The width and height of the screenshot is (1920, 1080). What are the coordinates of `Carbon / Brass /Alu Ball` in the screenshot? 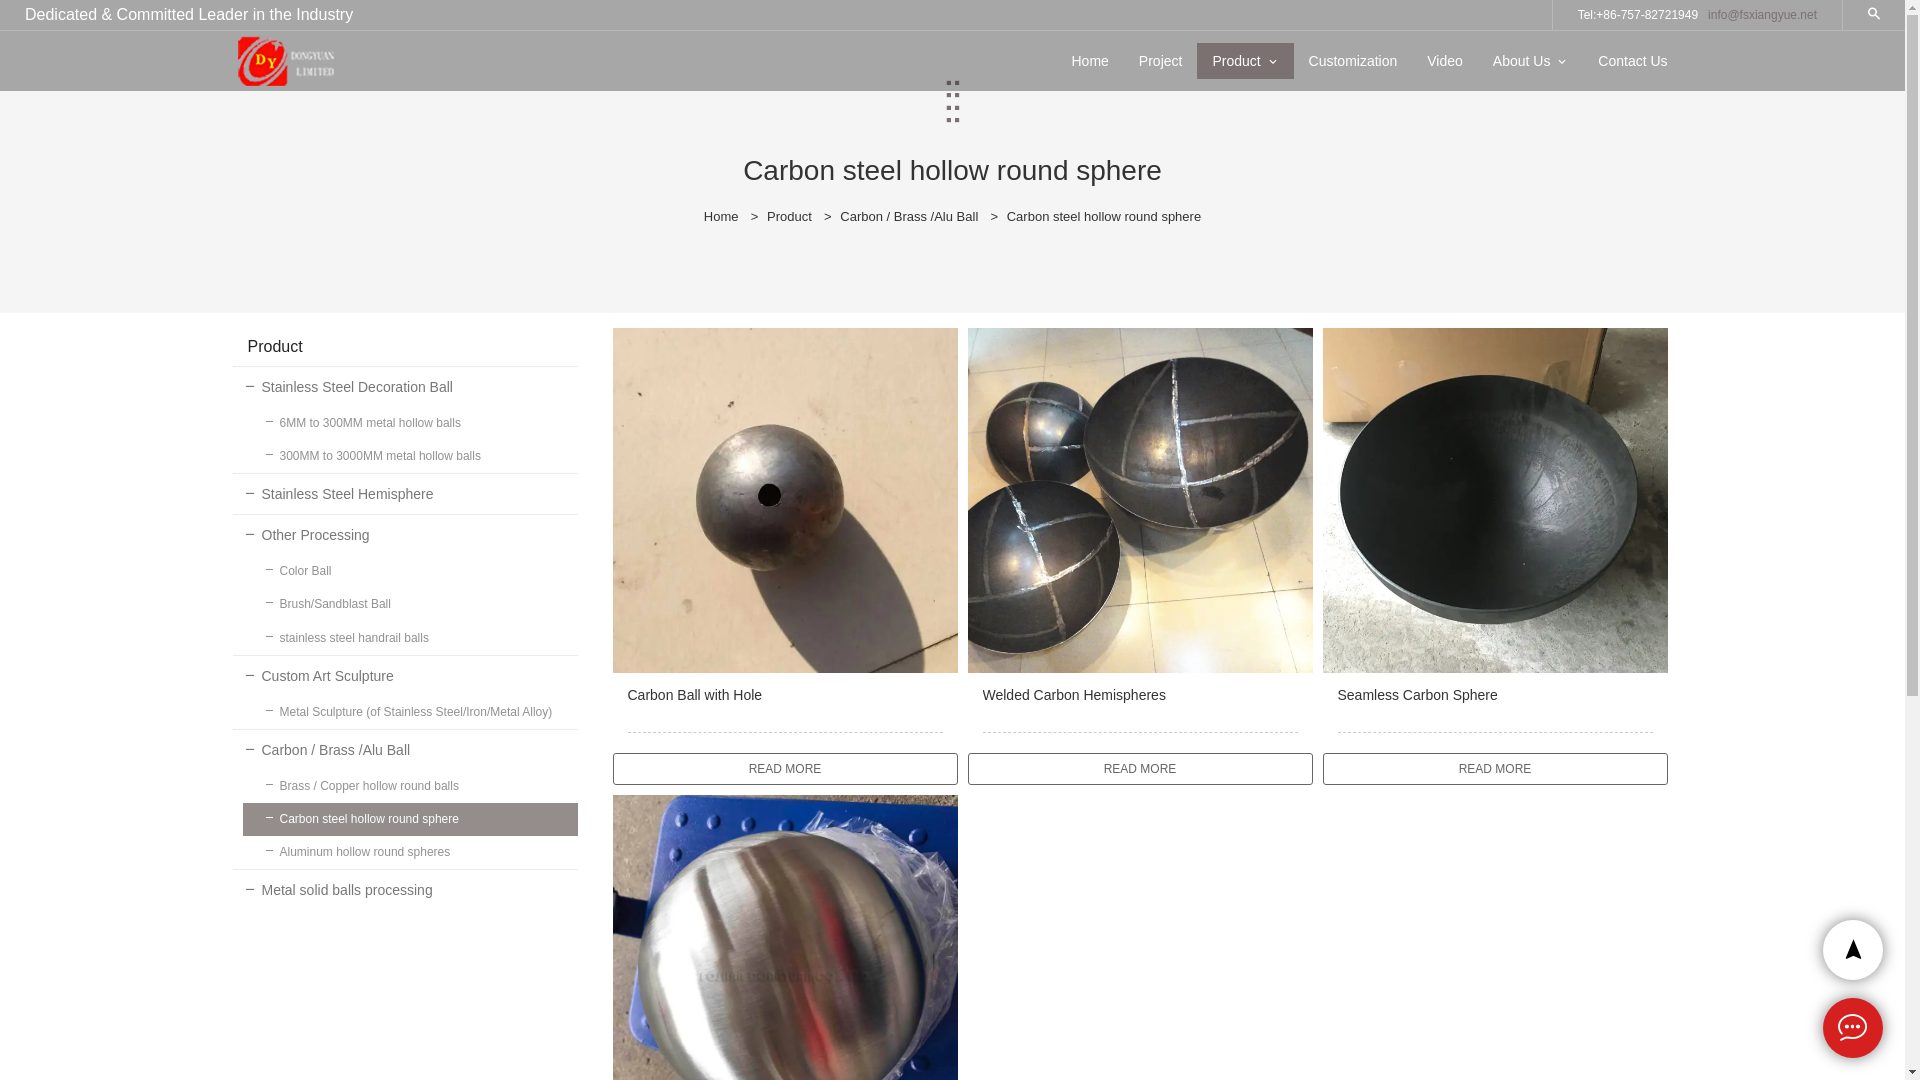 It's located at (404, 750).